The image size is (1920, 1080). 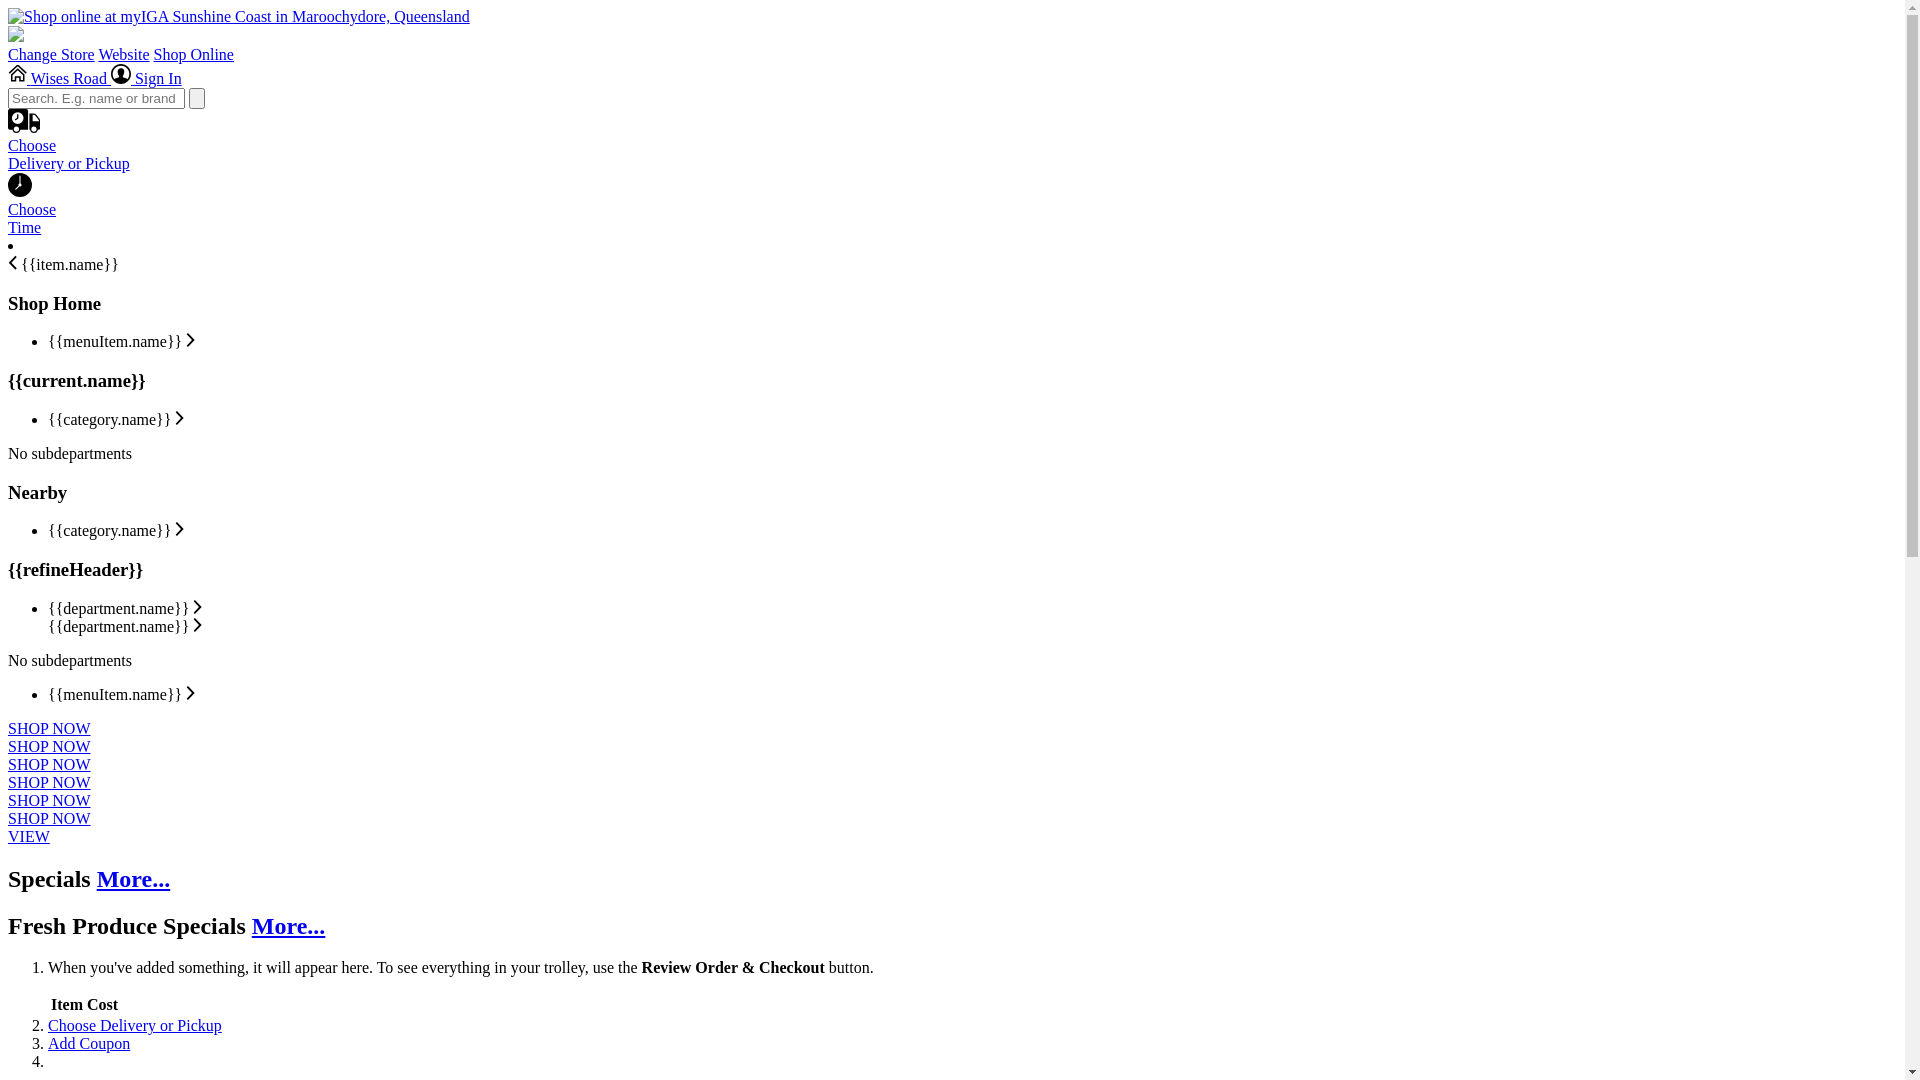 What do you see at coordinates (50, 728) in the screenshot?
I see `SHOP NOW` at bounding box center [50, 728].